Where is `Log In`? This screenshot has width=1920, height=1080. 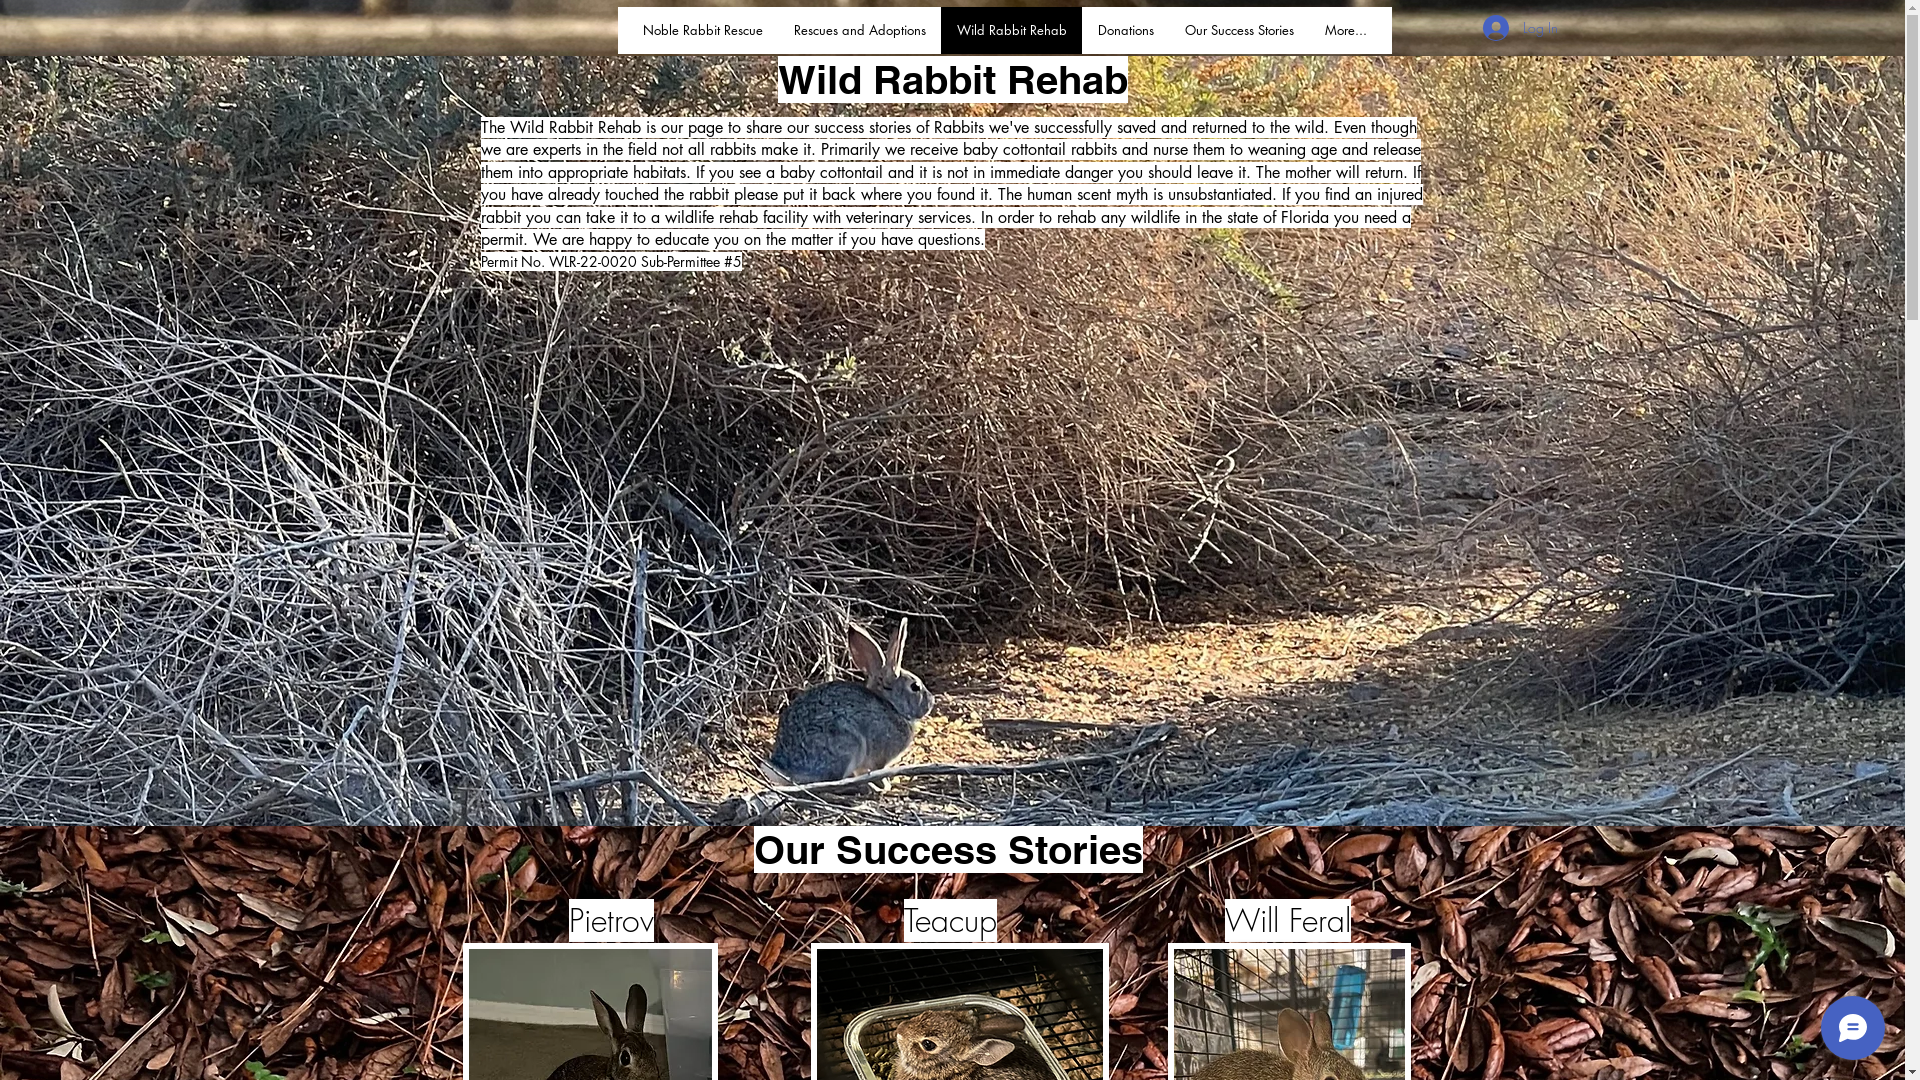 Log In is located at coordinates (1520, 27).